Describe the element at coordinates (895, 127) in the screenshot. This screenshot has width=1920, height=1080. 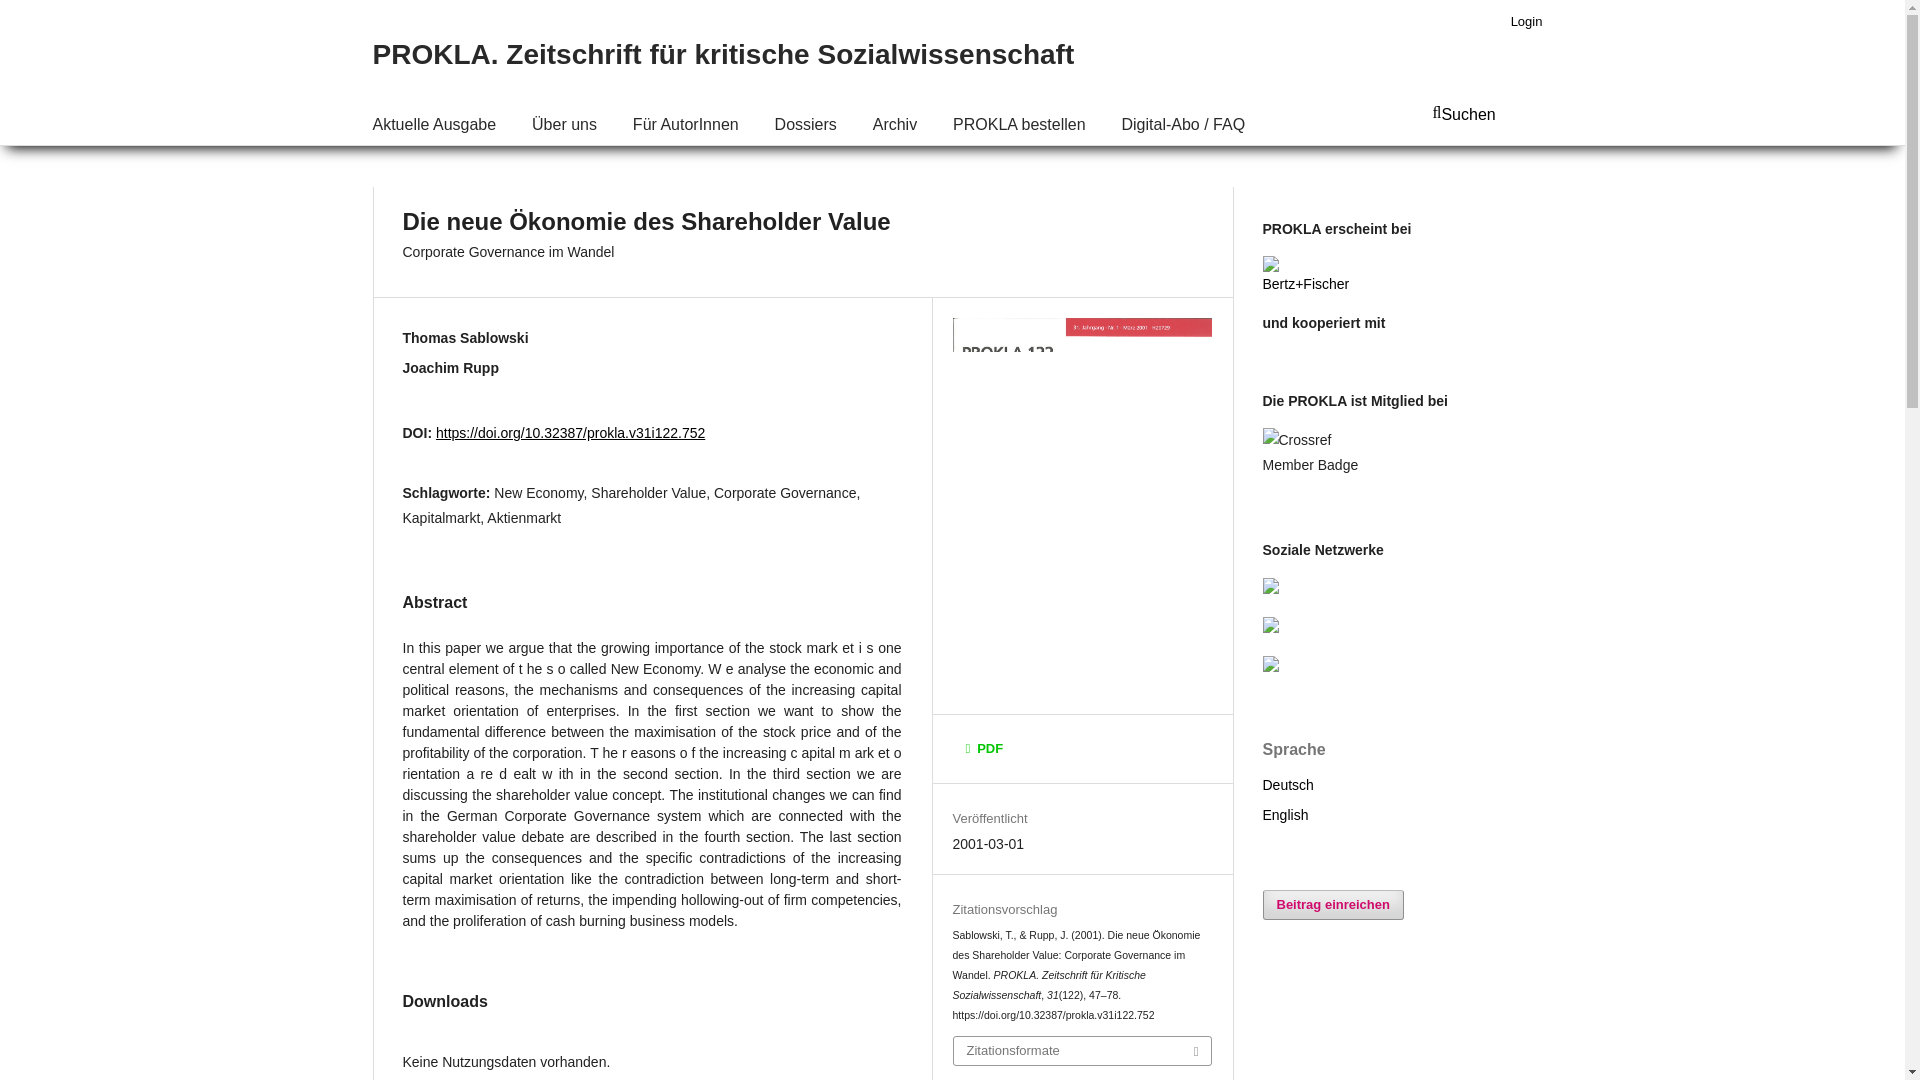
I see `Archiv` at that location.